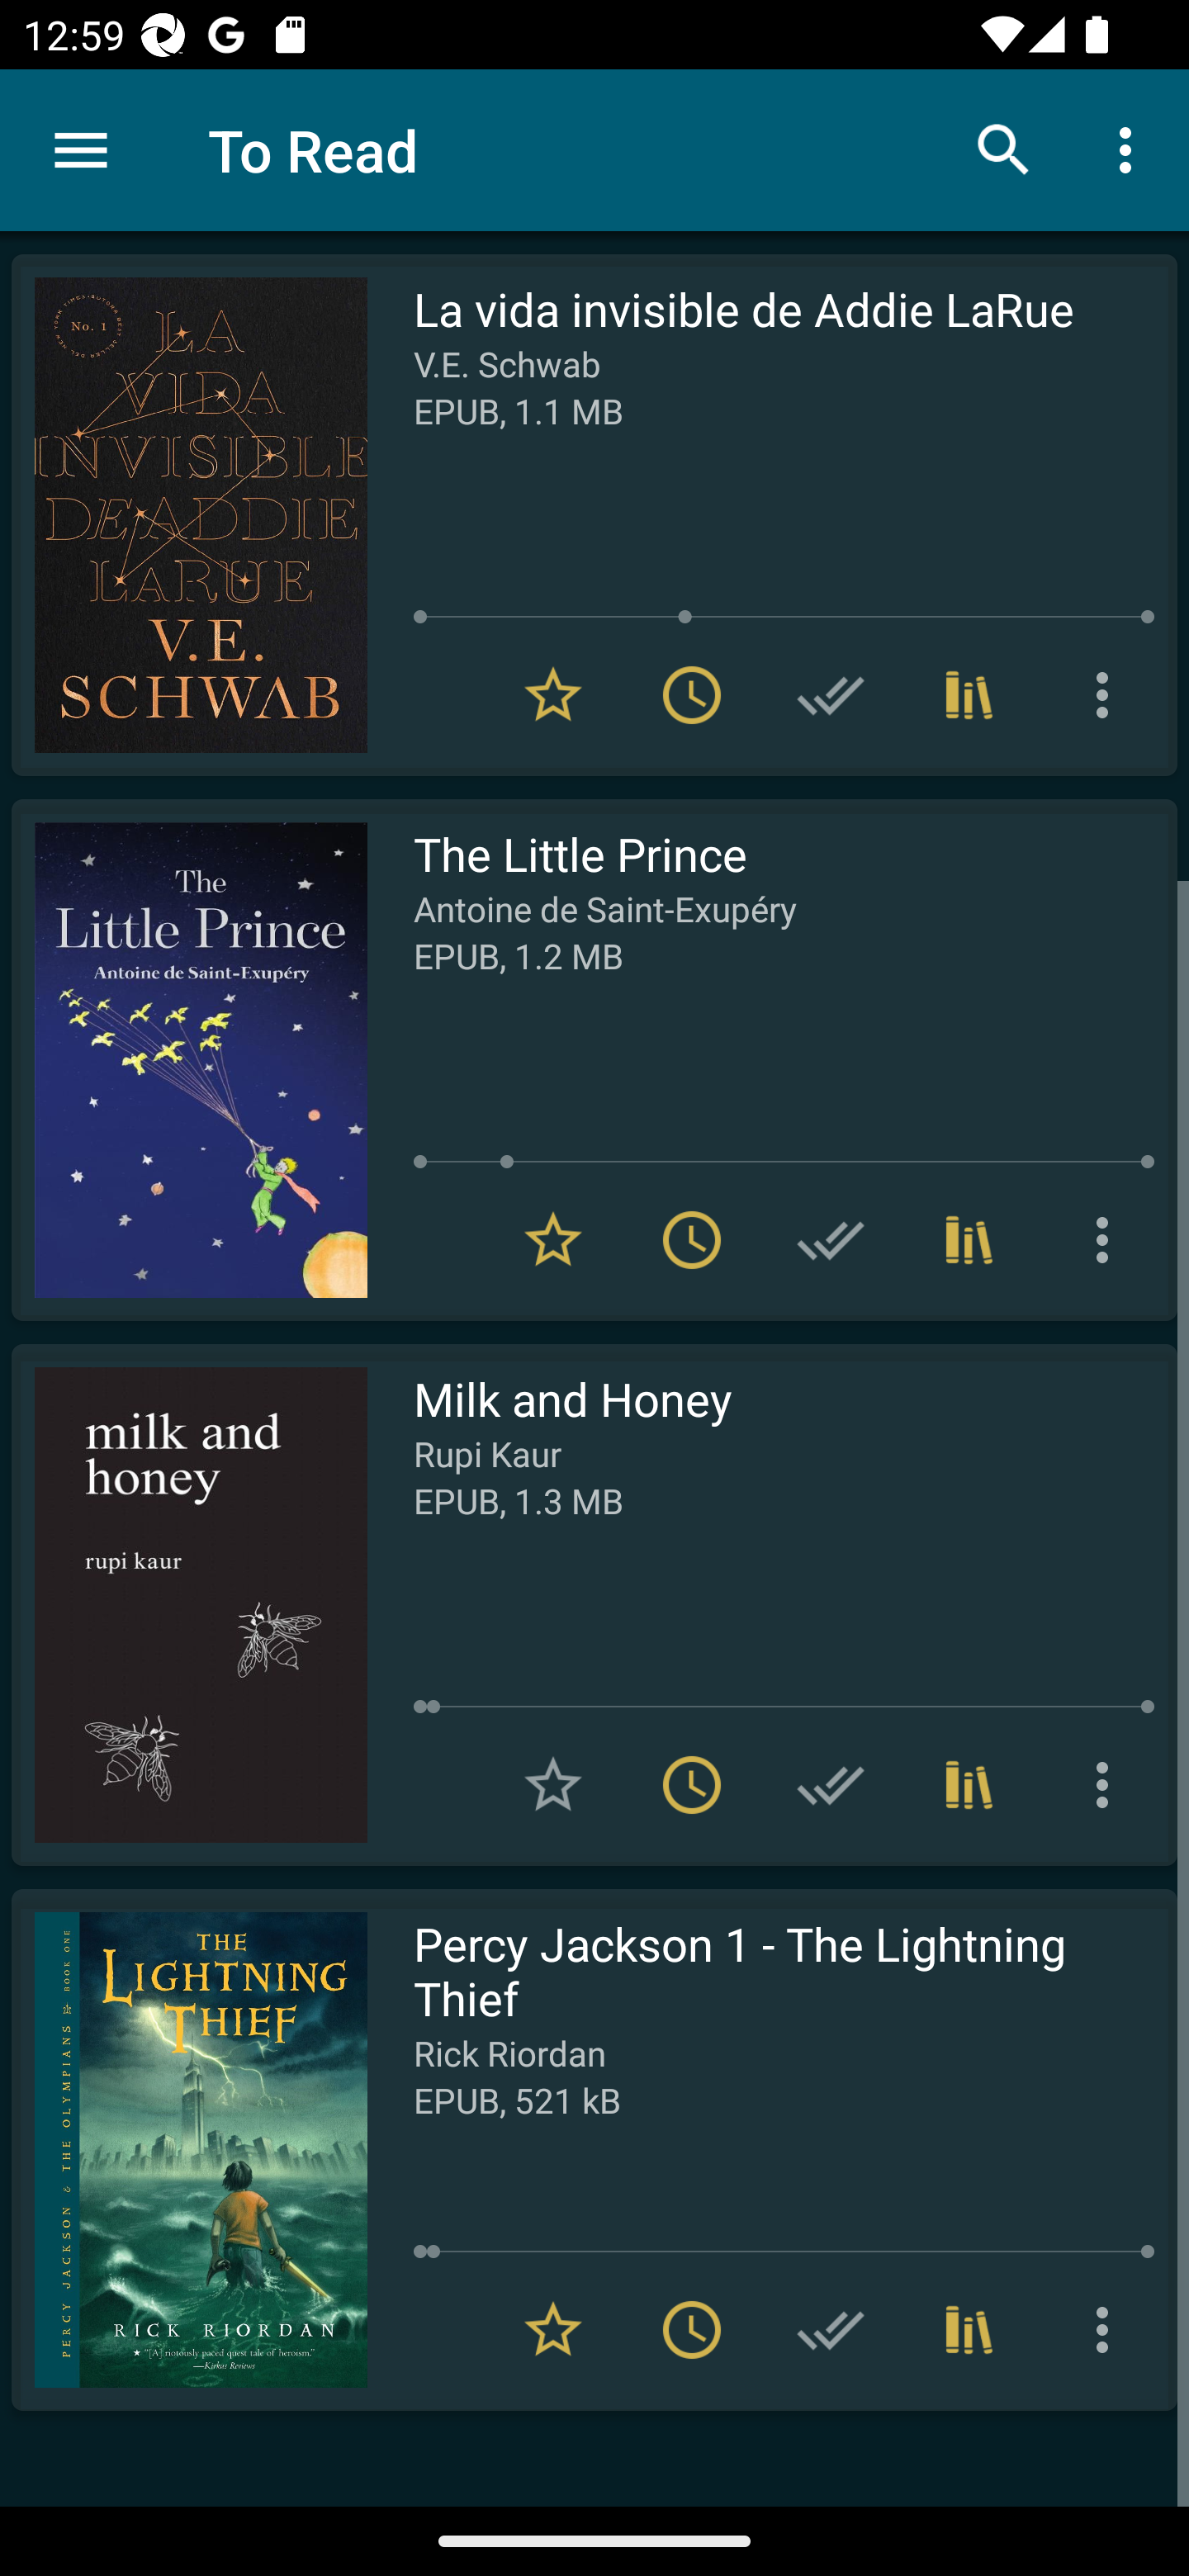 The image size is (1189, 2576). I want to click on More options, so click(1108, 1238).